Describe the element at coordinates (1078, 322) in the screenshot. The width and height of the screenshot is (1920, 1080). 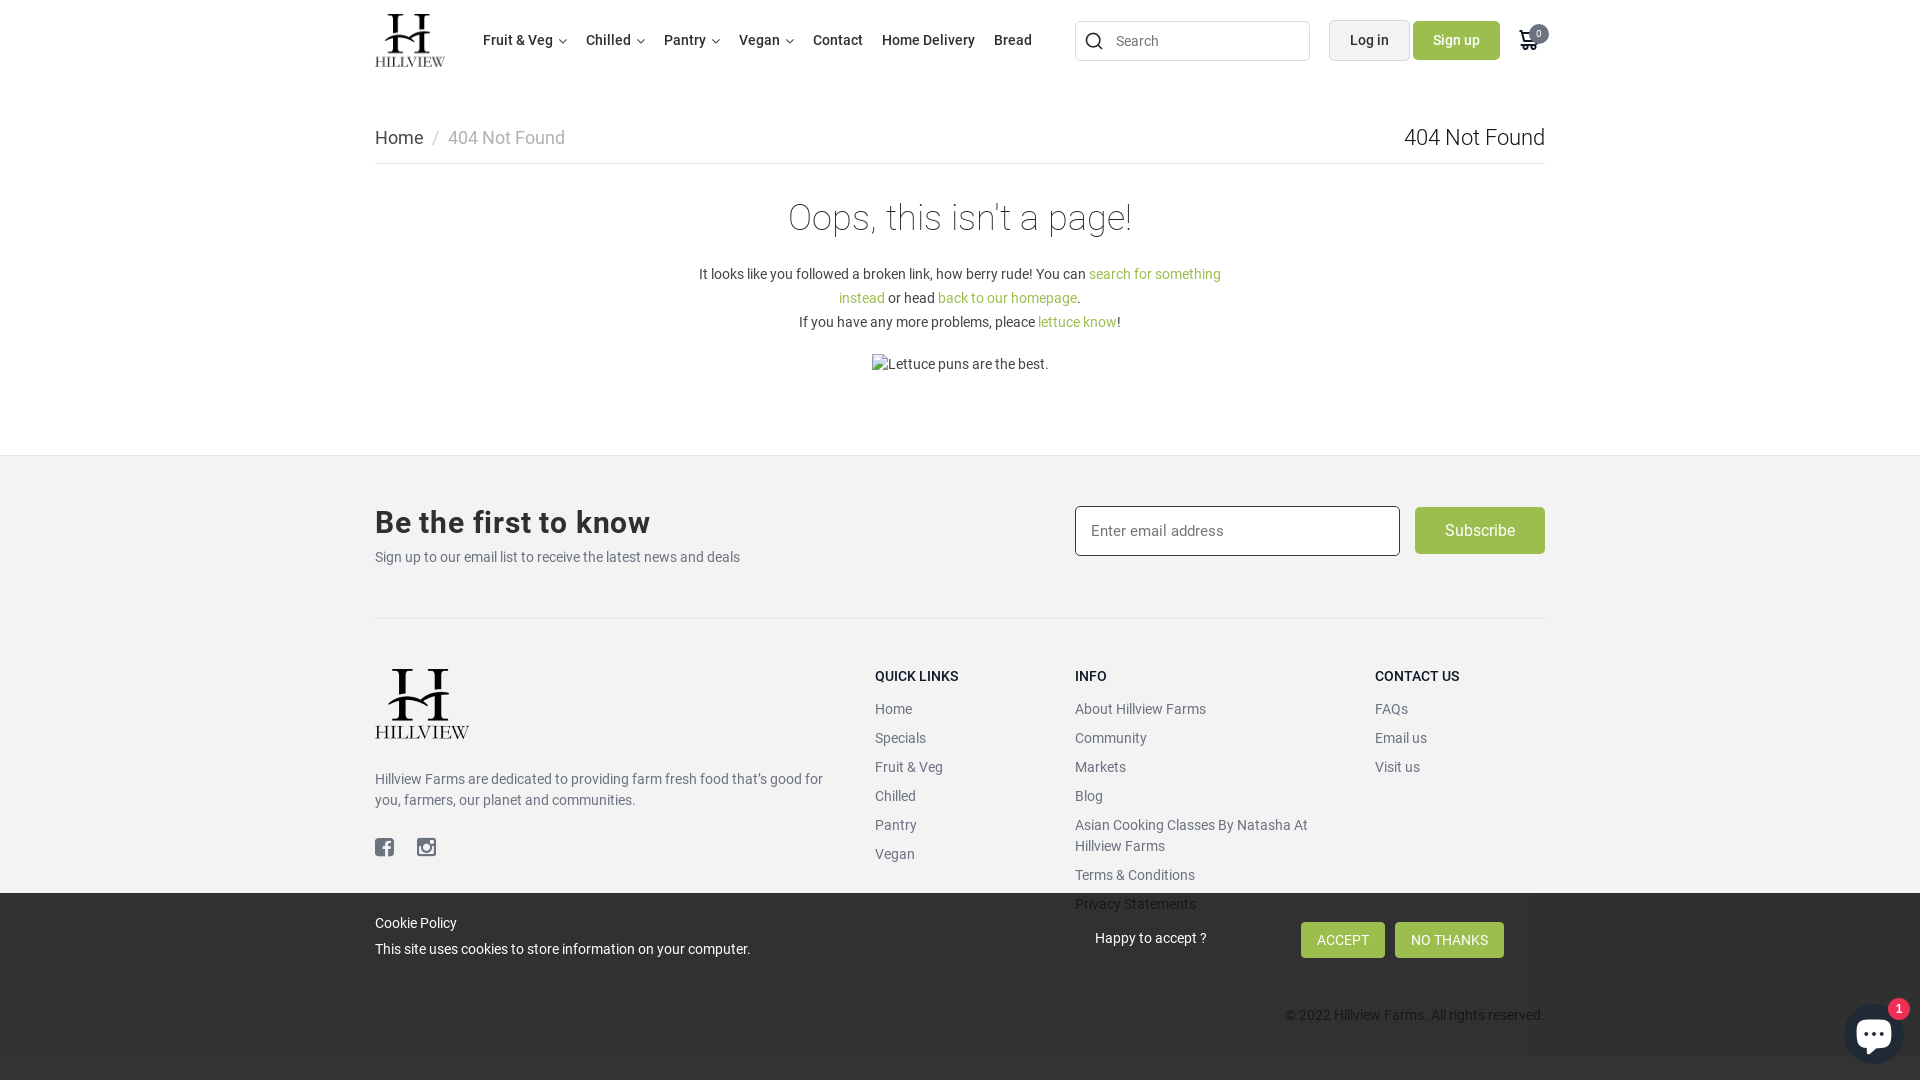
I see `lettuce know` at that location.